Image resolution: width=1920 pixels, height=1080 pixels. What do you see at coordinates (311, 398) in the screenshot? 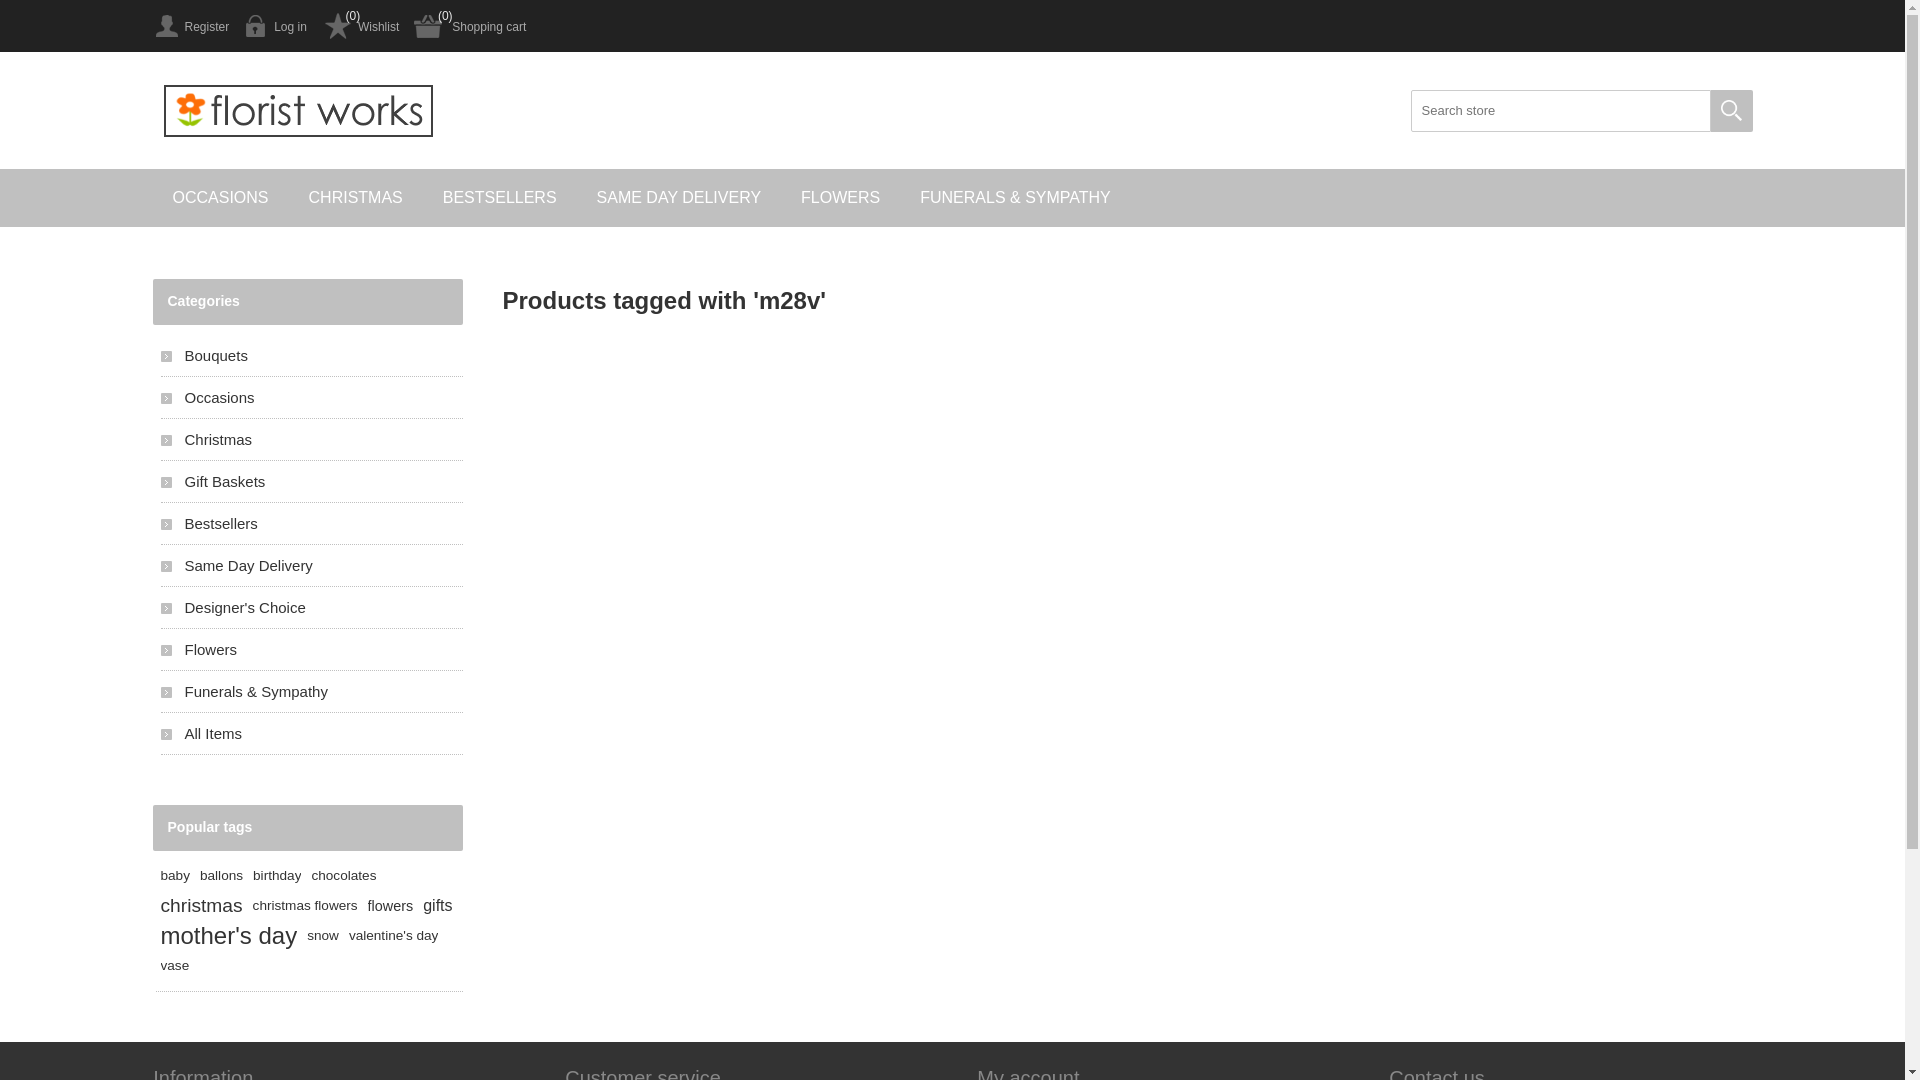
I see `Occasions` at bounding box center [311, 398].